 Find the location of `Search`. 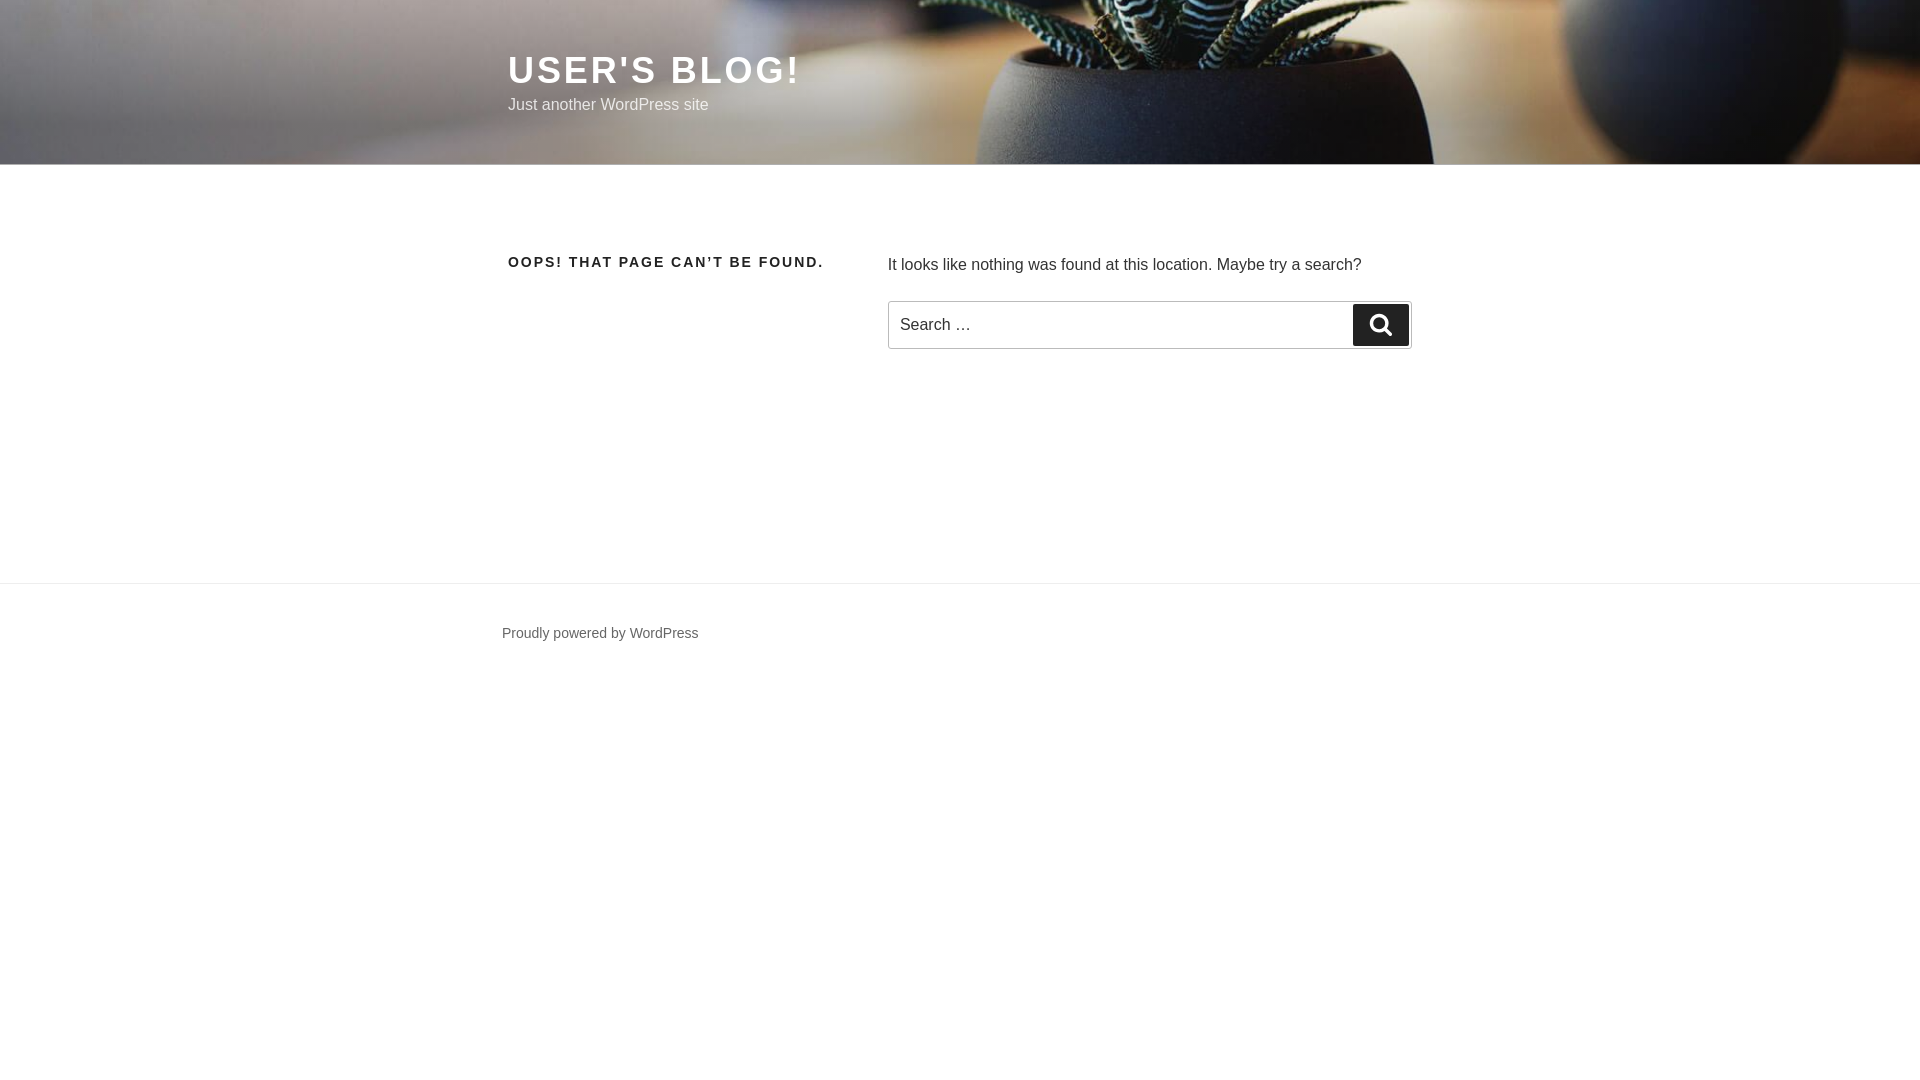

Search is located at coordinates (1381, 324).